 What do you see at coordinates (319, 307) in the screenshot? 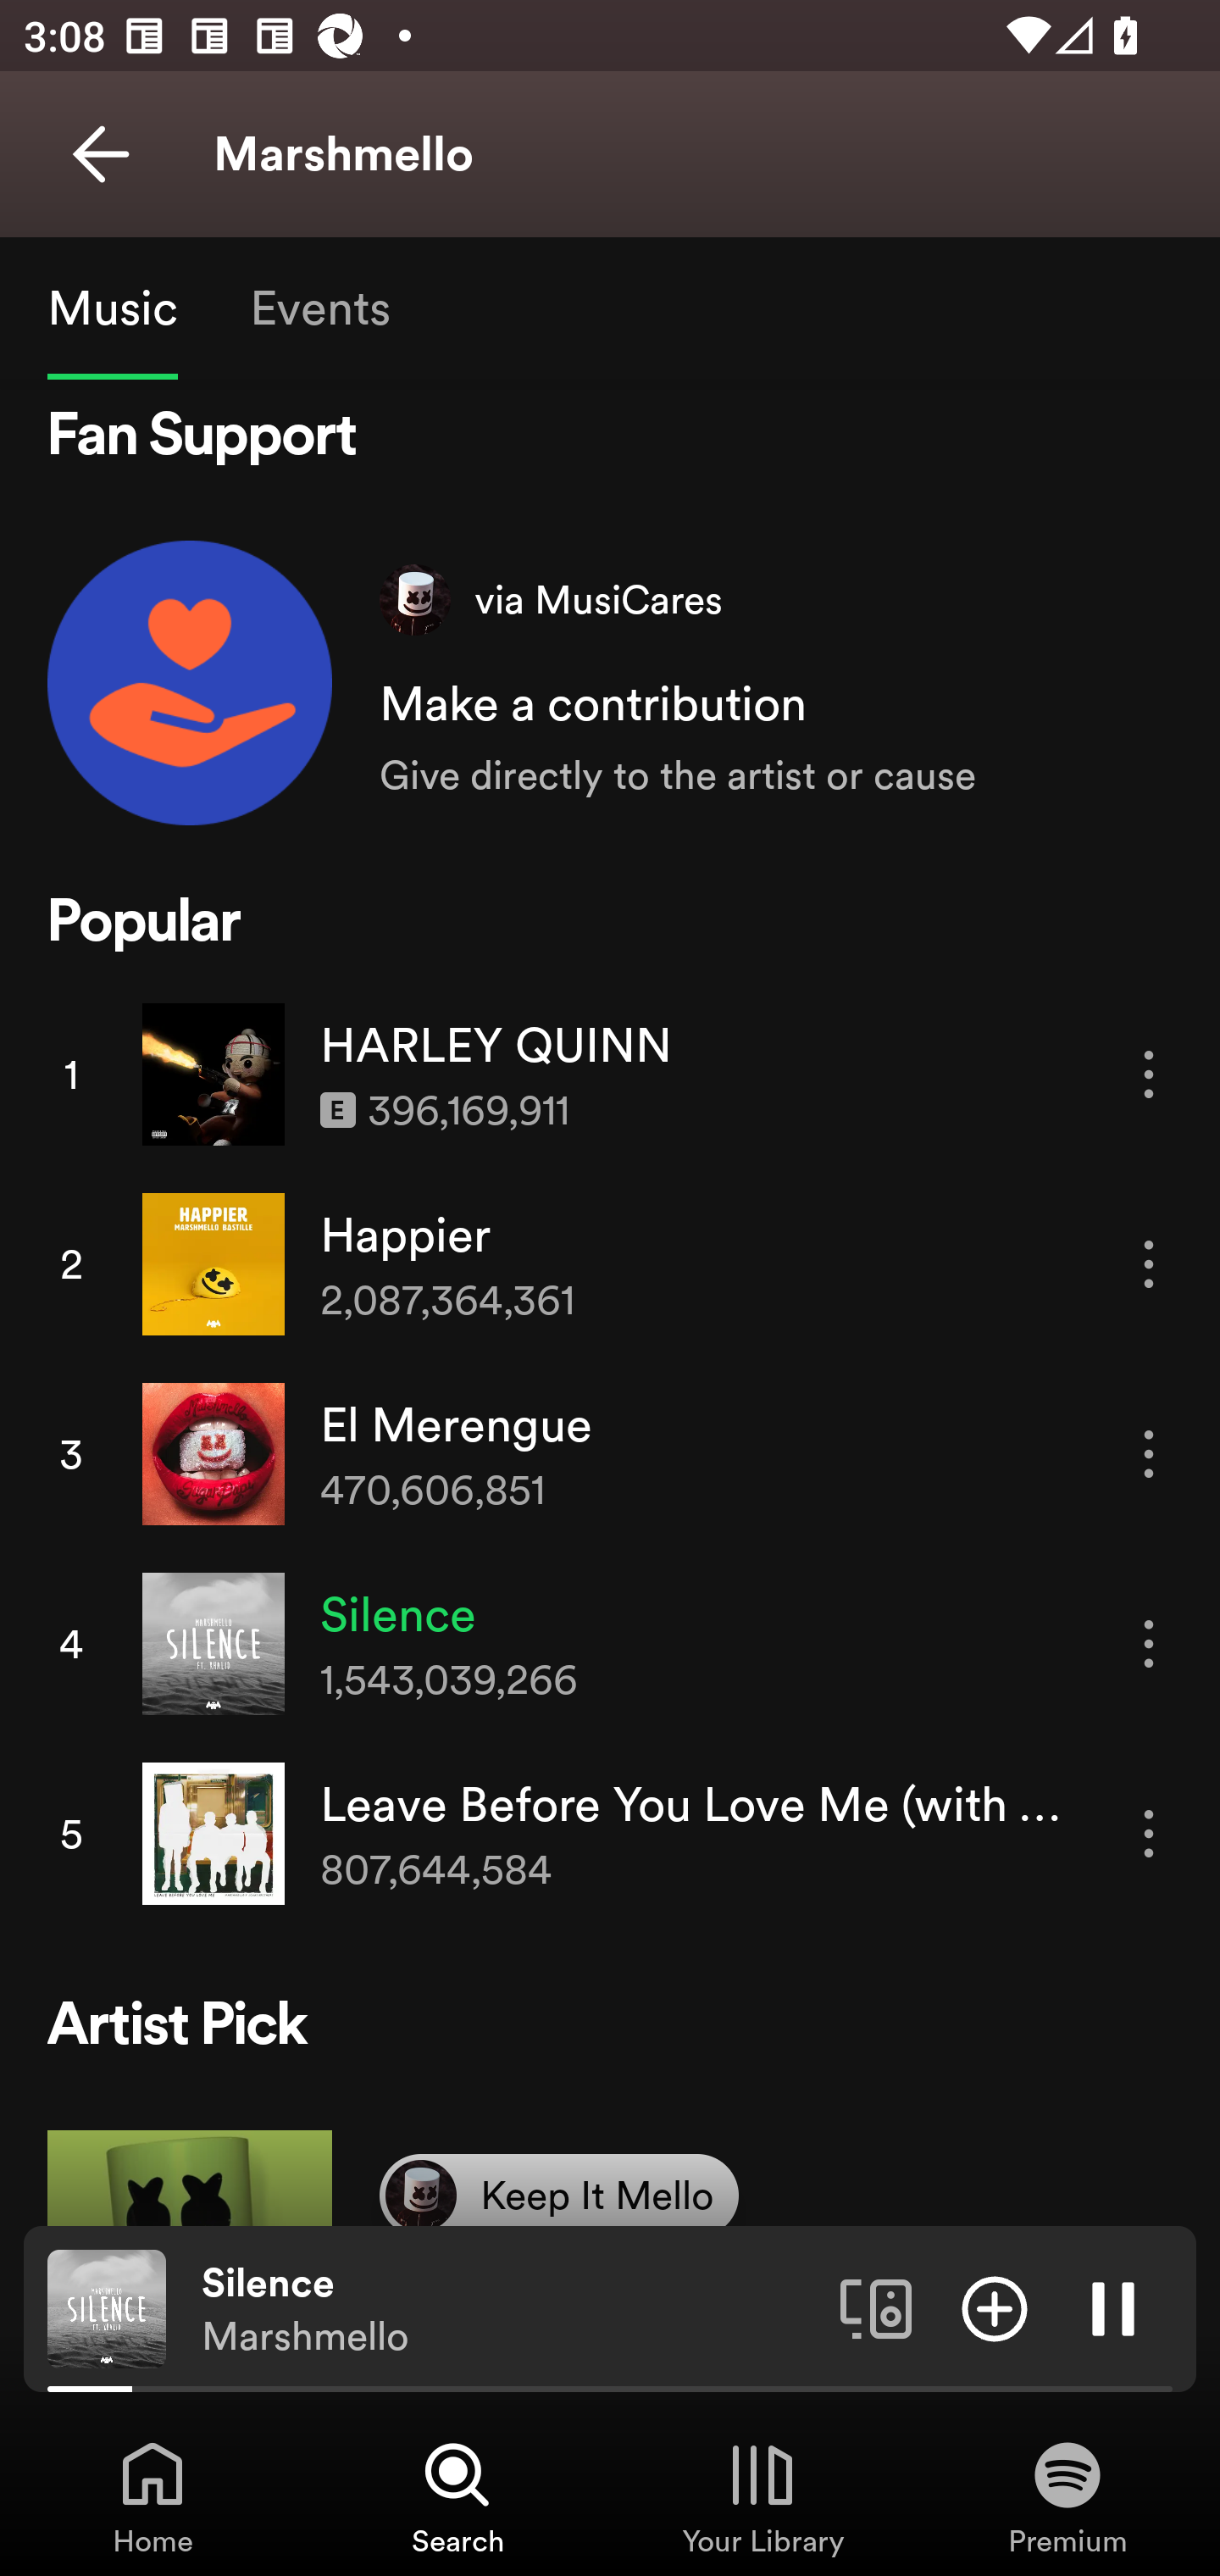
I see `Events` at bounding box center [319, 307].